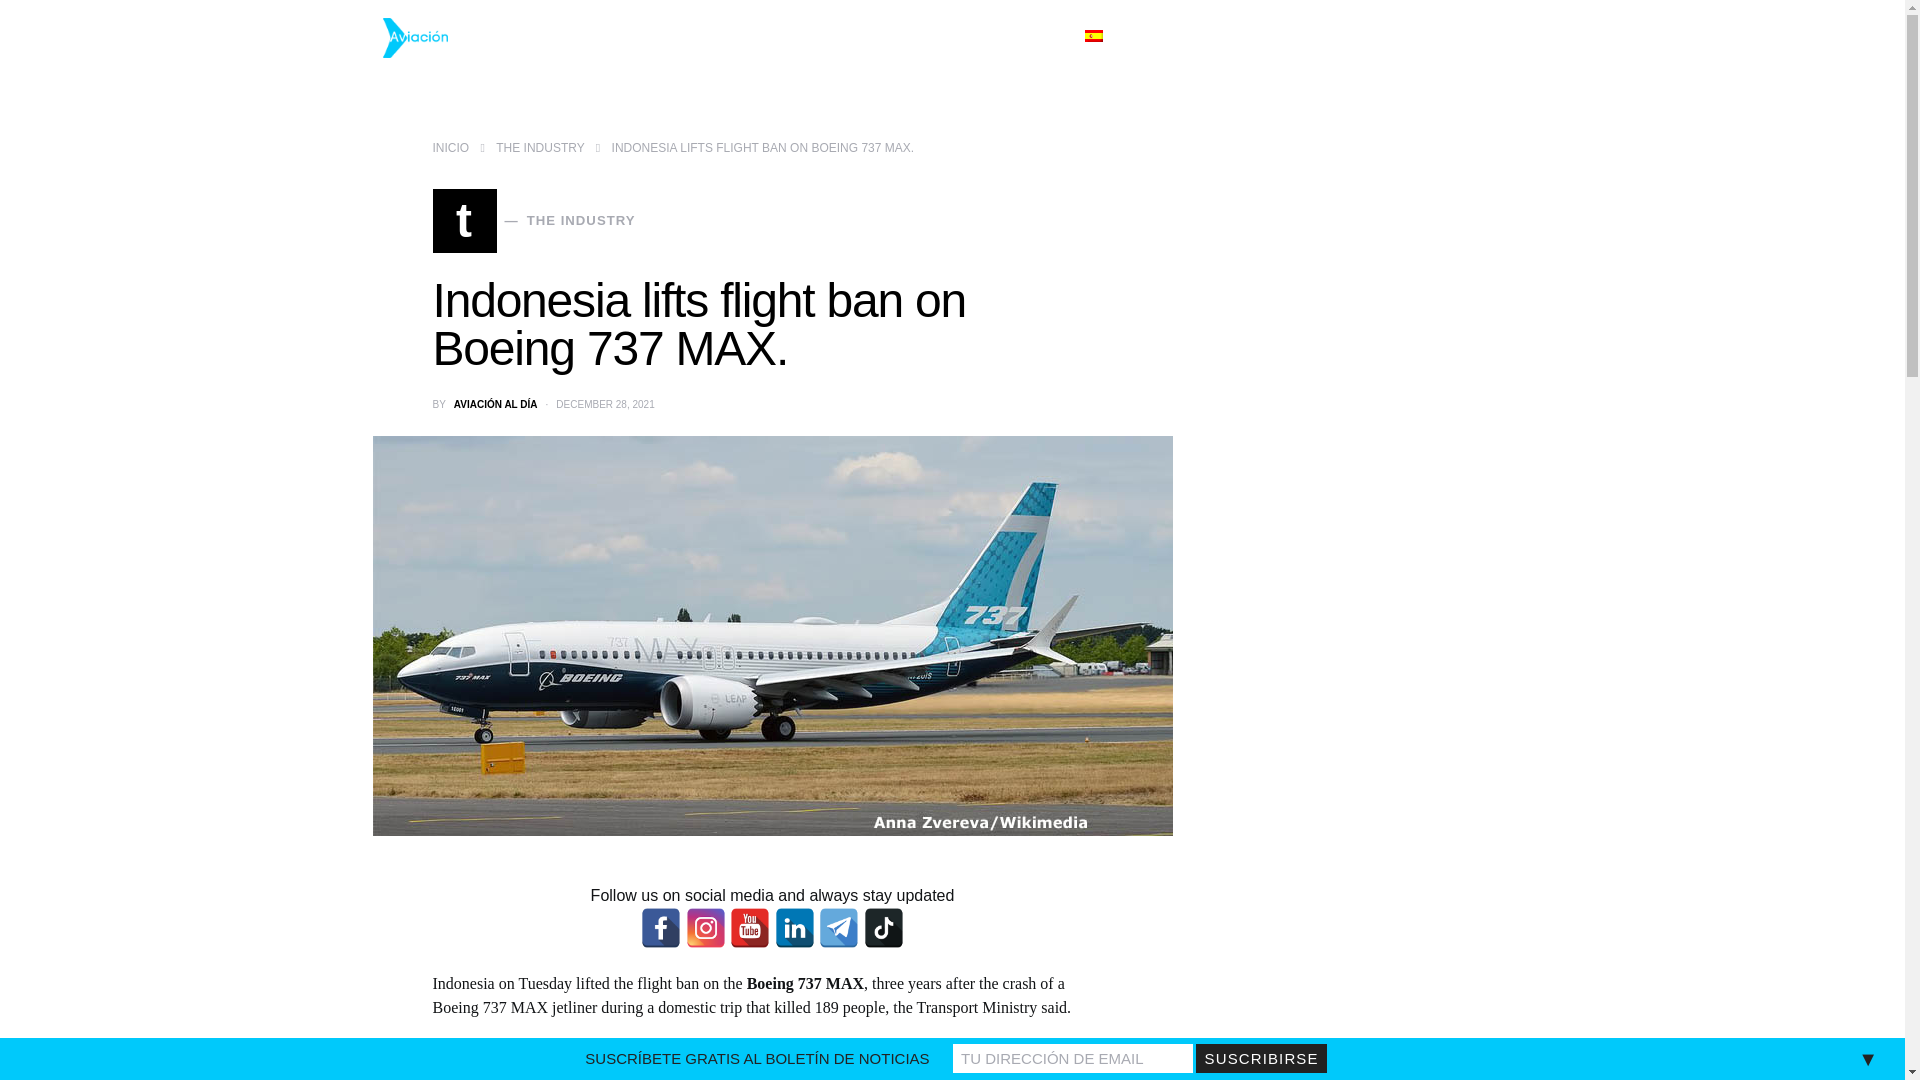  What do you see at coordinates (534, 220) in the screenshot?
I see `INICIO` at bounding box center [534, 220].